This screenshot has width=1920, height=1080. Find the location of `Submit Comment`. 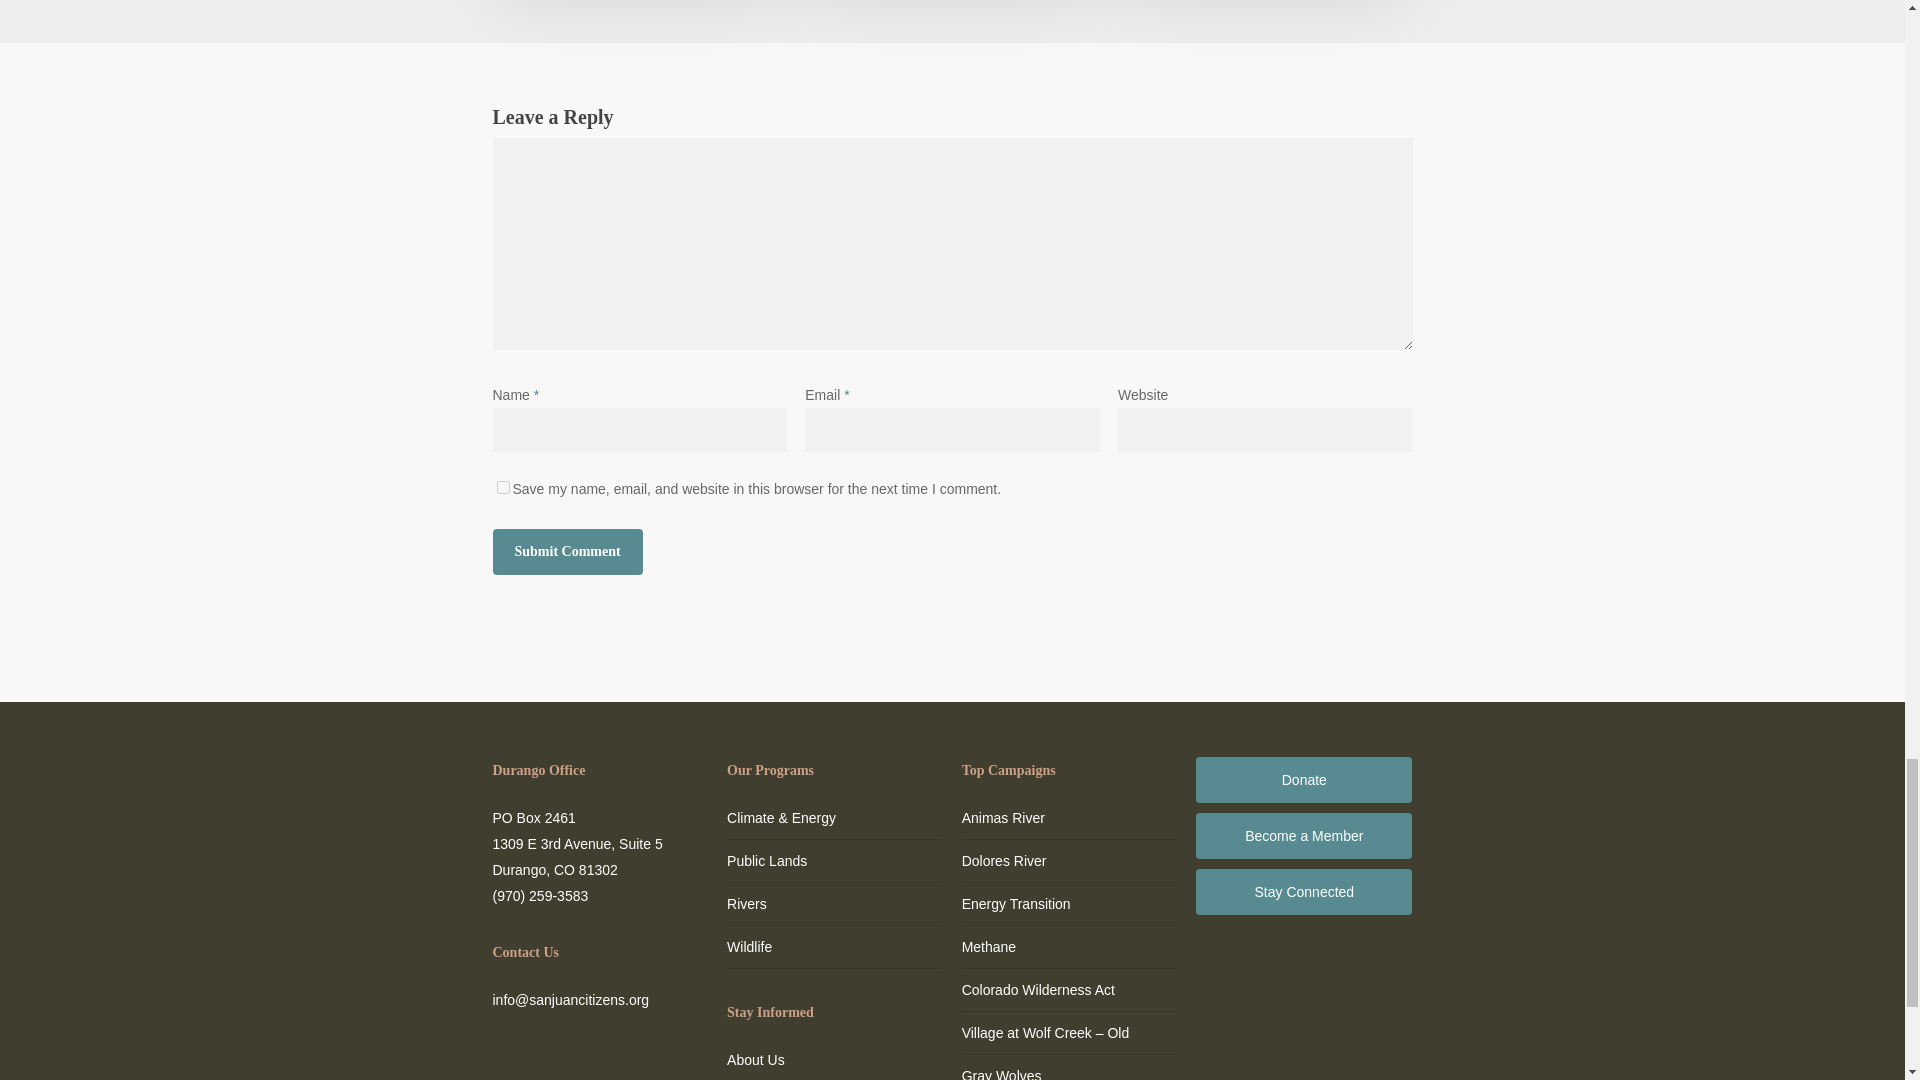

Submit Comment is located at coordinates (566, 552).